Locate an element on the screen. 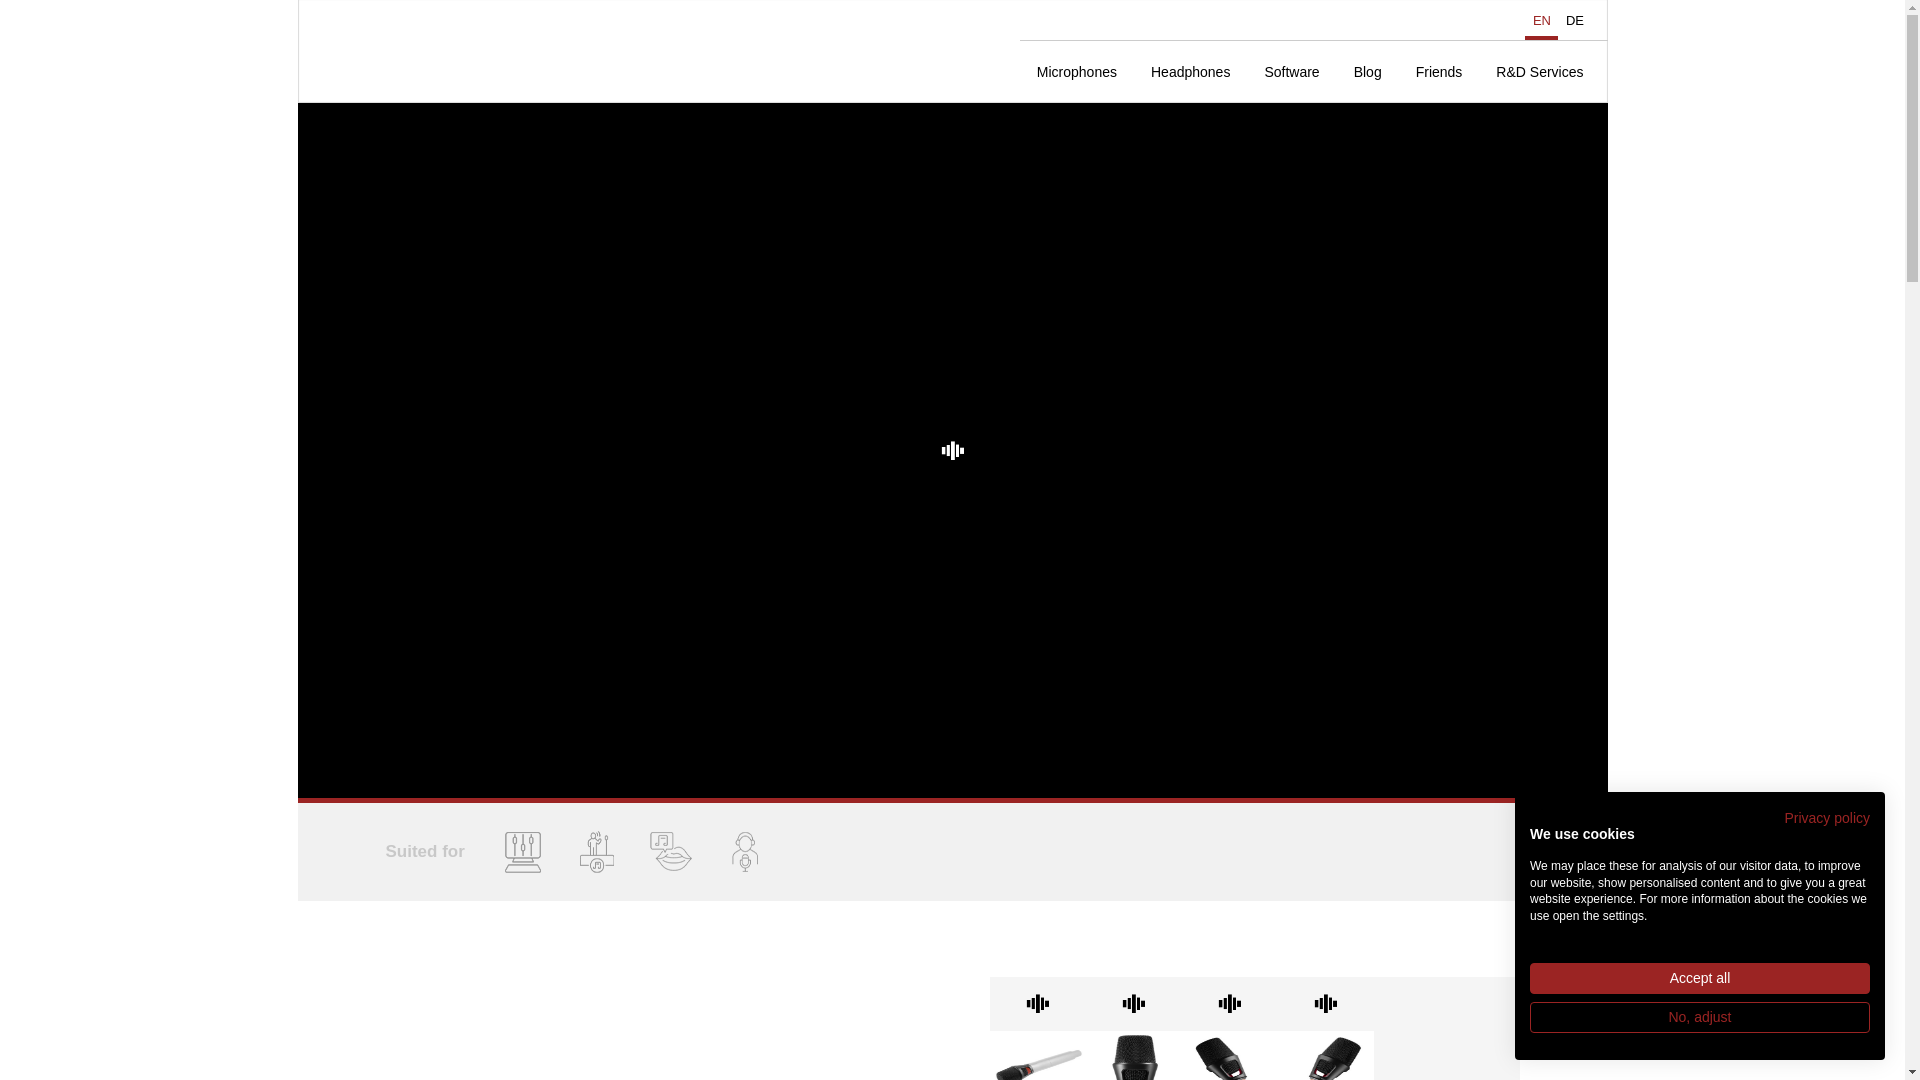  Microphones is located at coordinates (1076, 72).